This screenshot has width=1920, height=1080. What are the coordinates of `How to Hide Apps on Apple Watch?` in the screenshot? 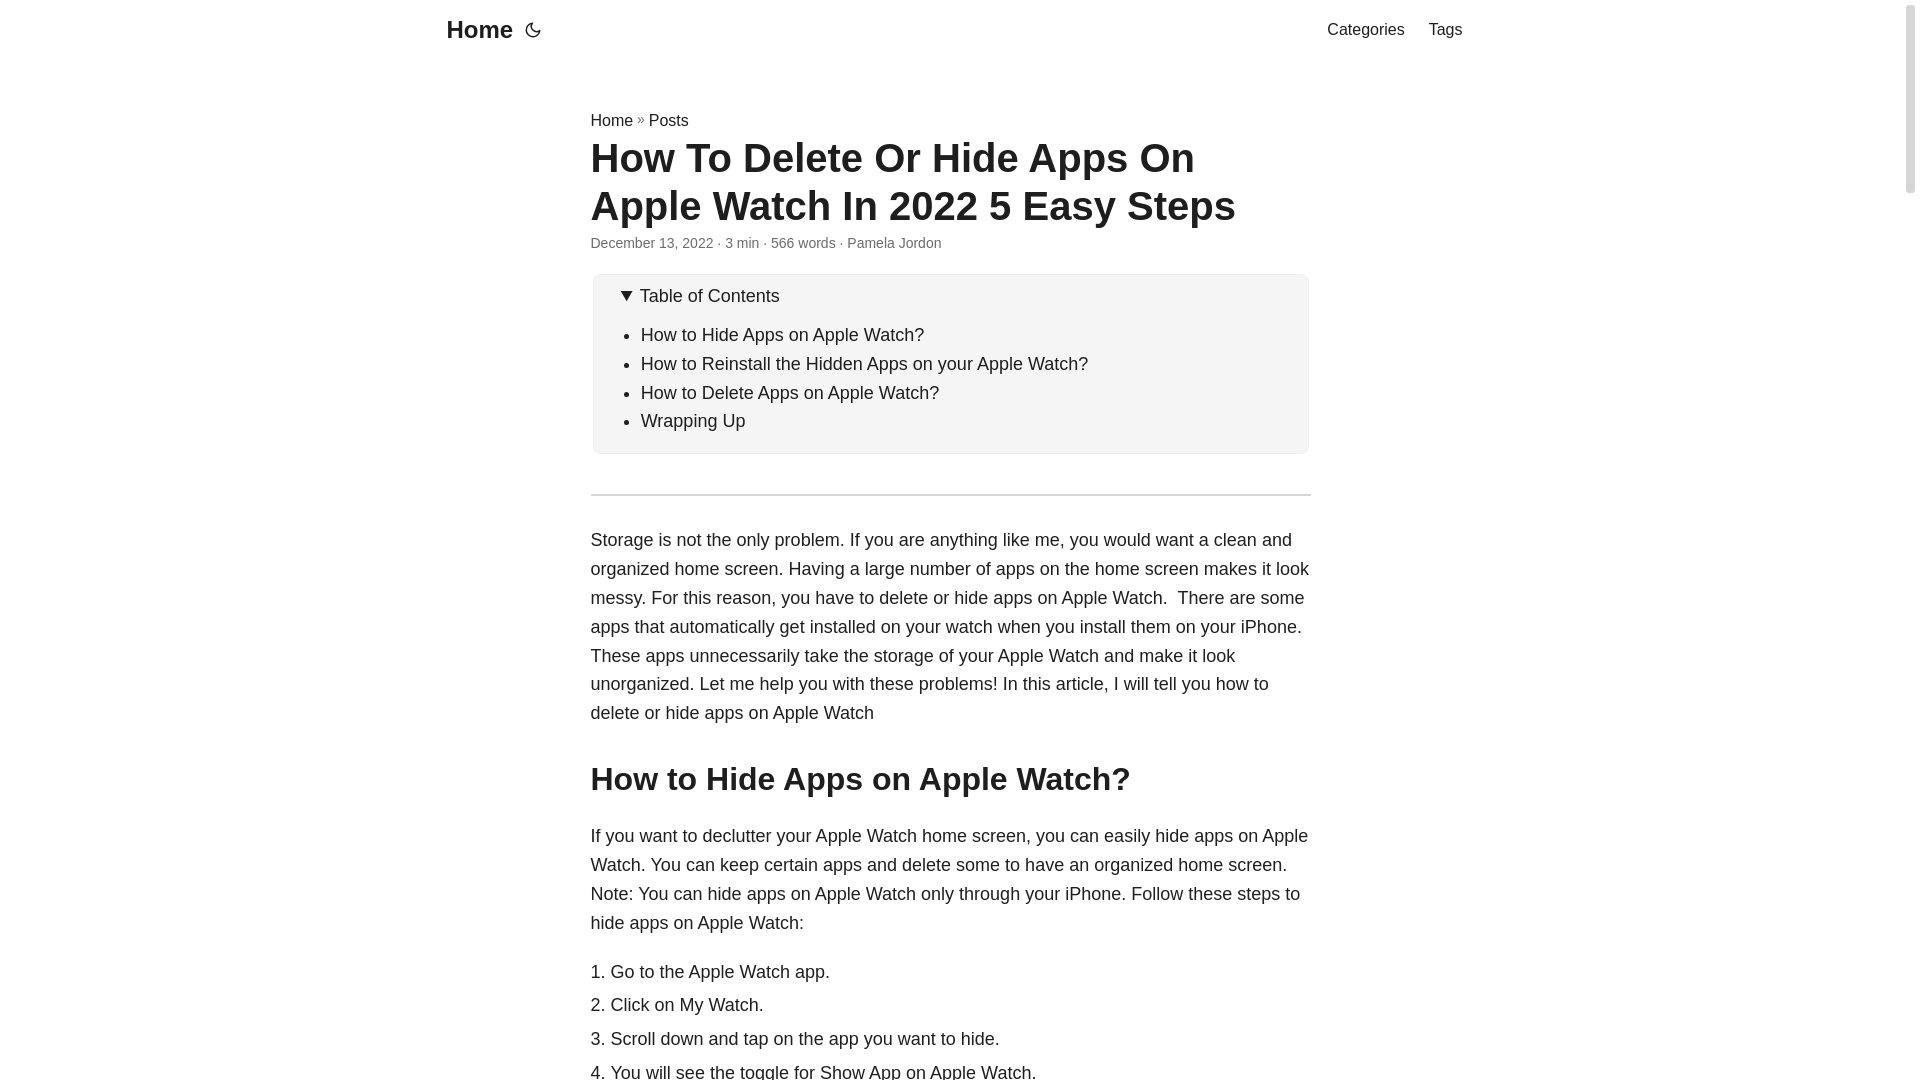 It's located at (783, 334).